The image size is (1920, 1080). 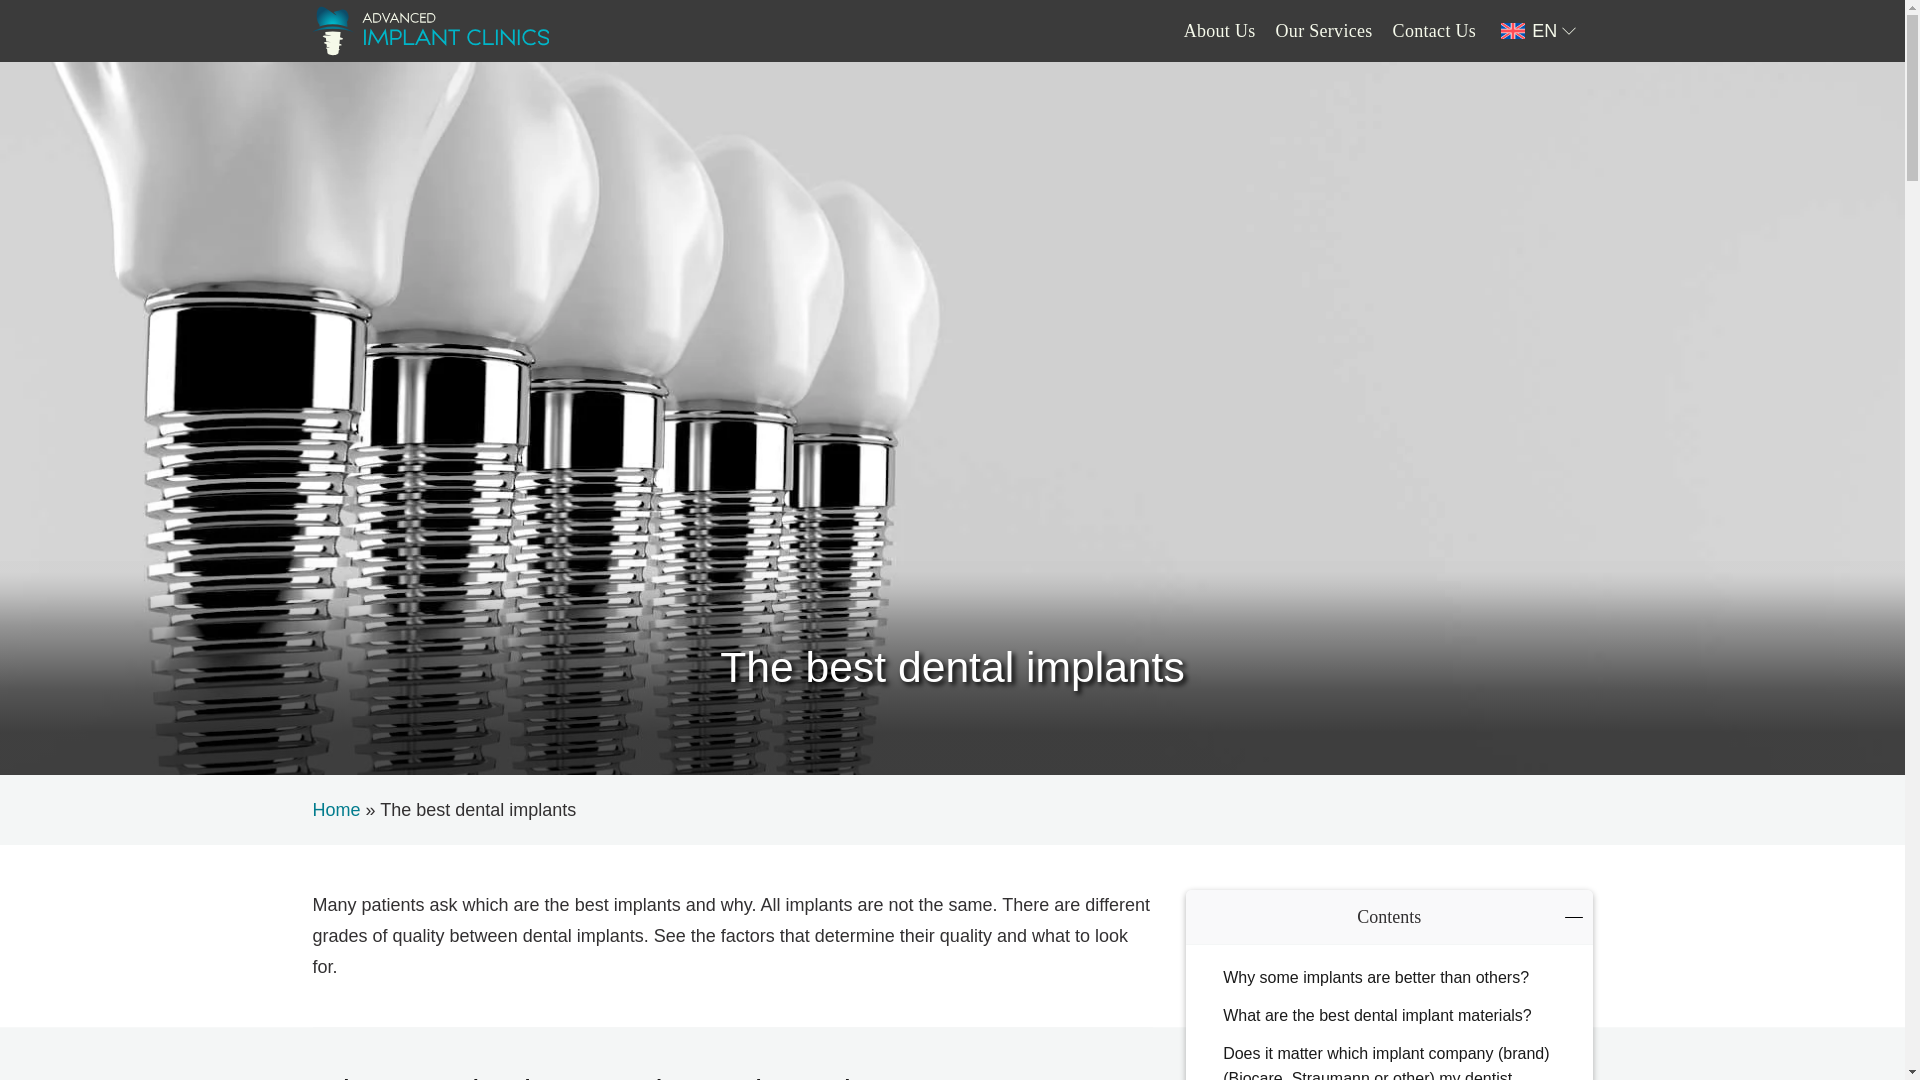 I want to click on Contact Us, so click(x=1434, y=30).